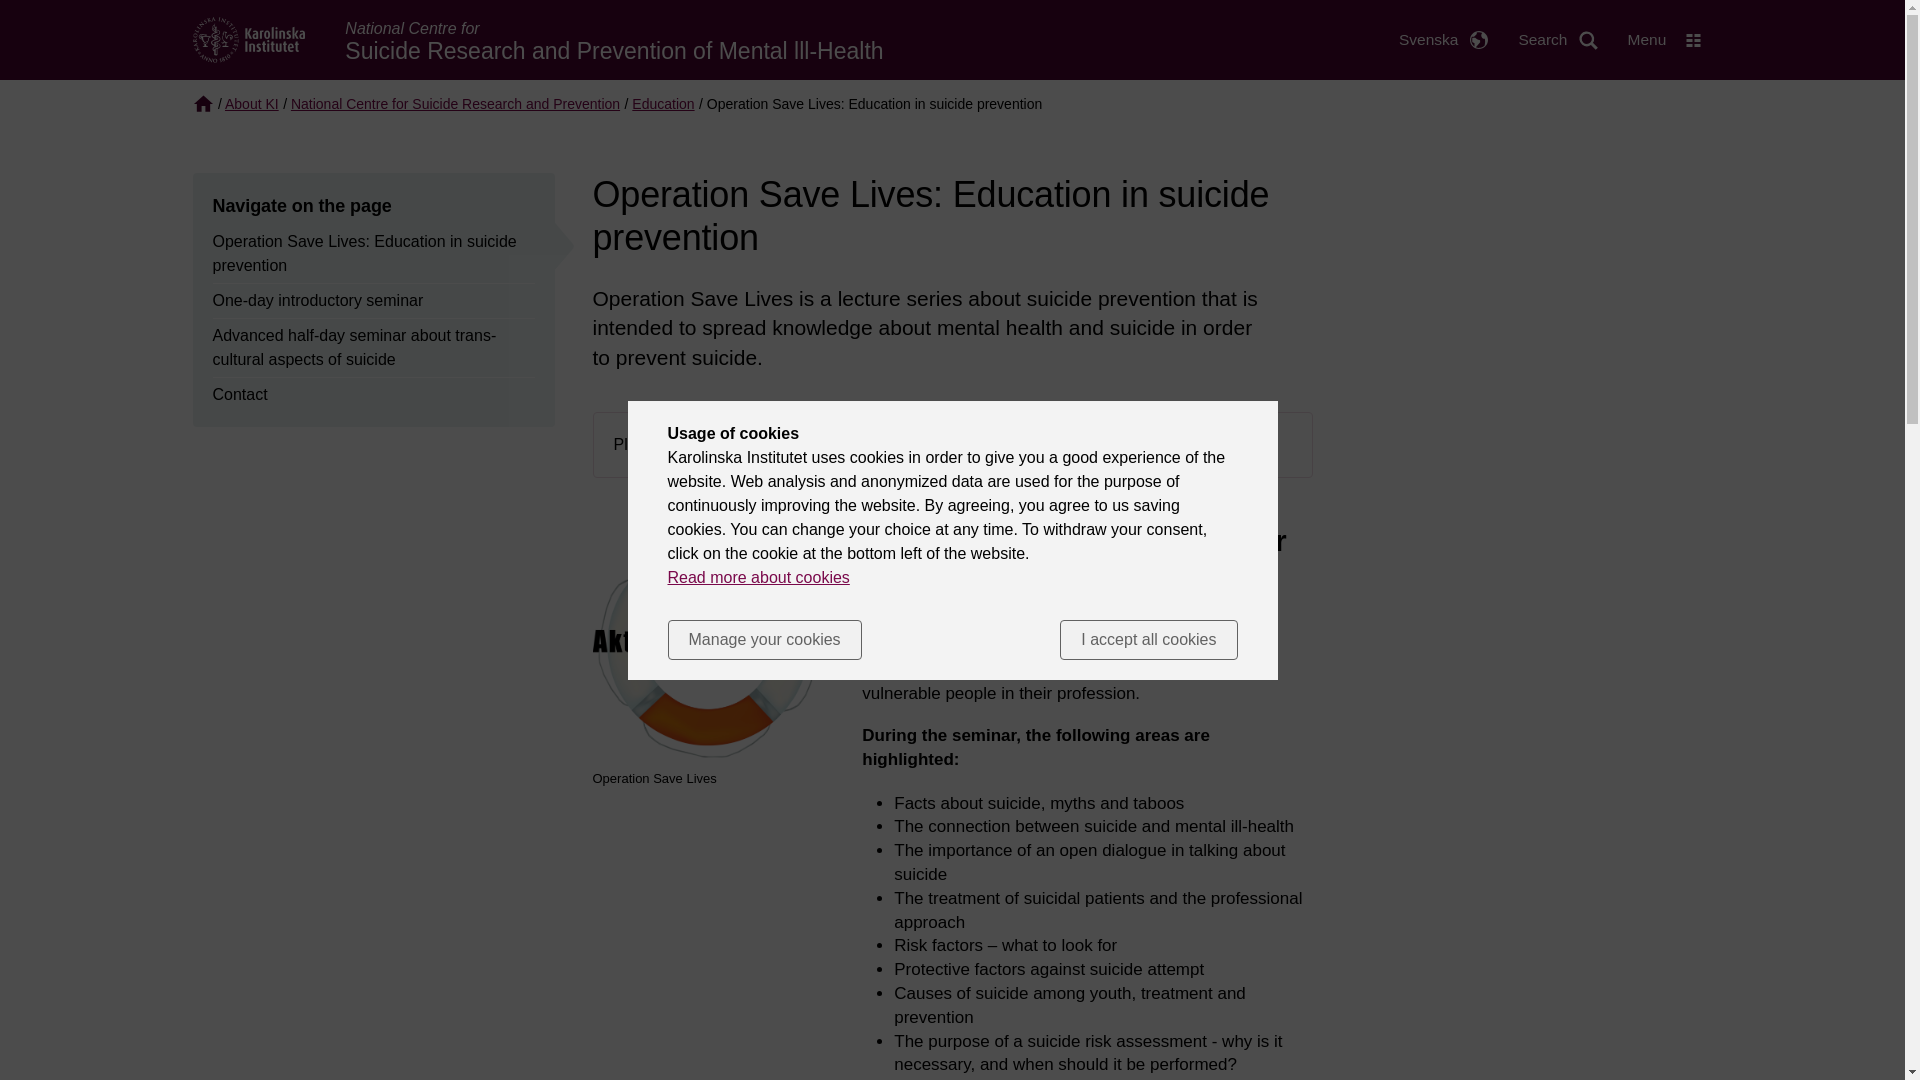 The height and width of the screenshot is (1080, 1920). I want to click on National Centre for Suicide Research and Prevention, so click(456, 104).